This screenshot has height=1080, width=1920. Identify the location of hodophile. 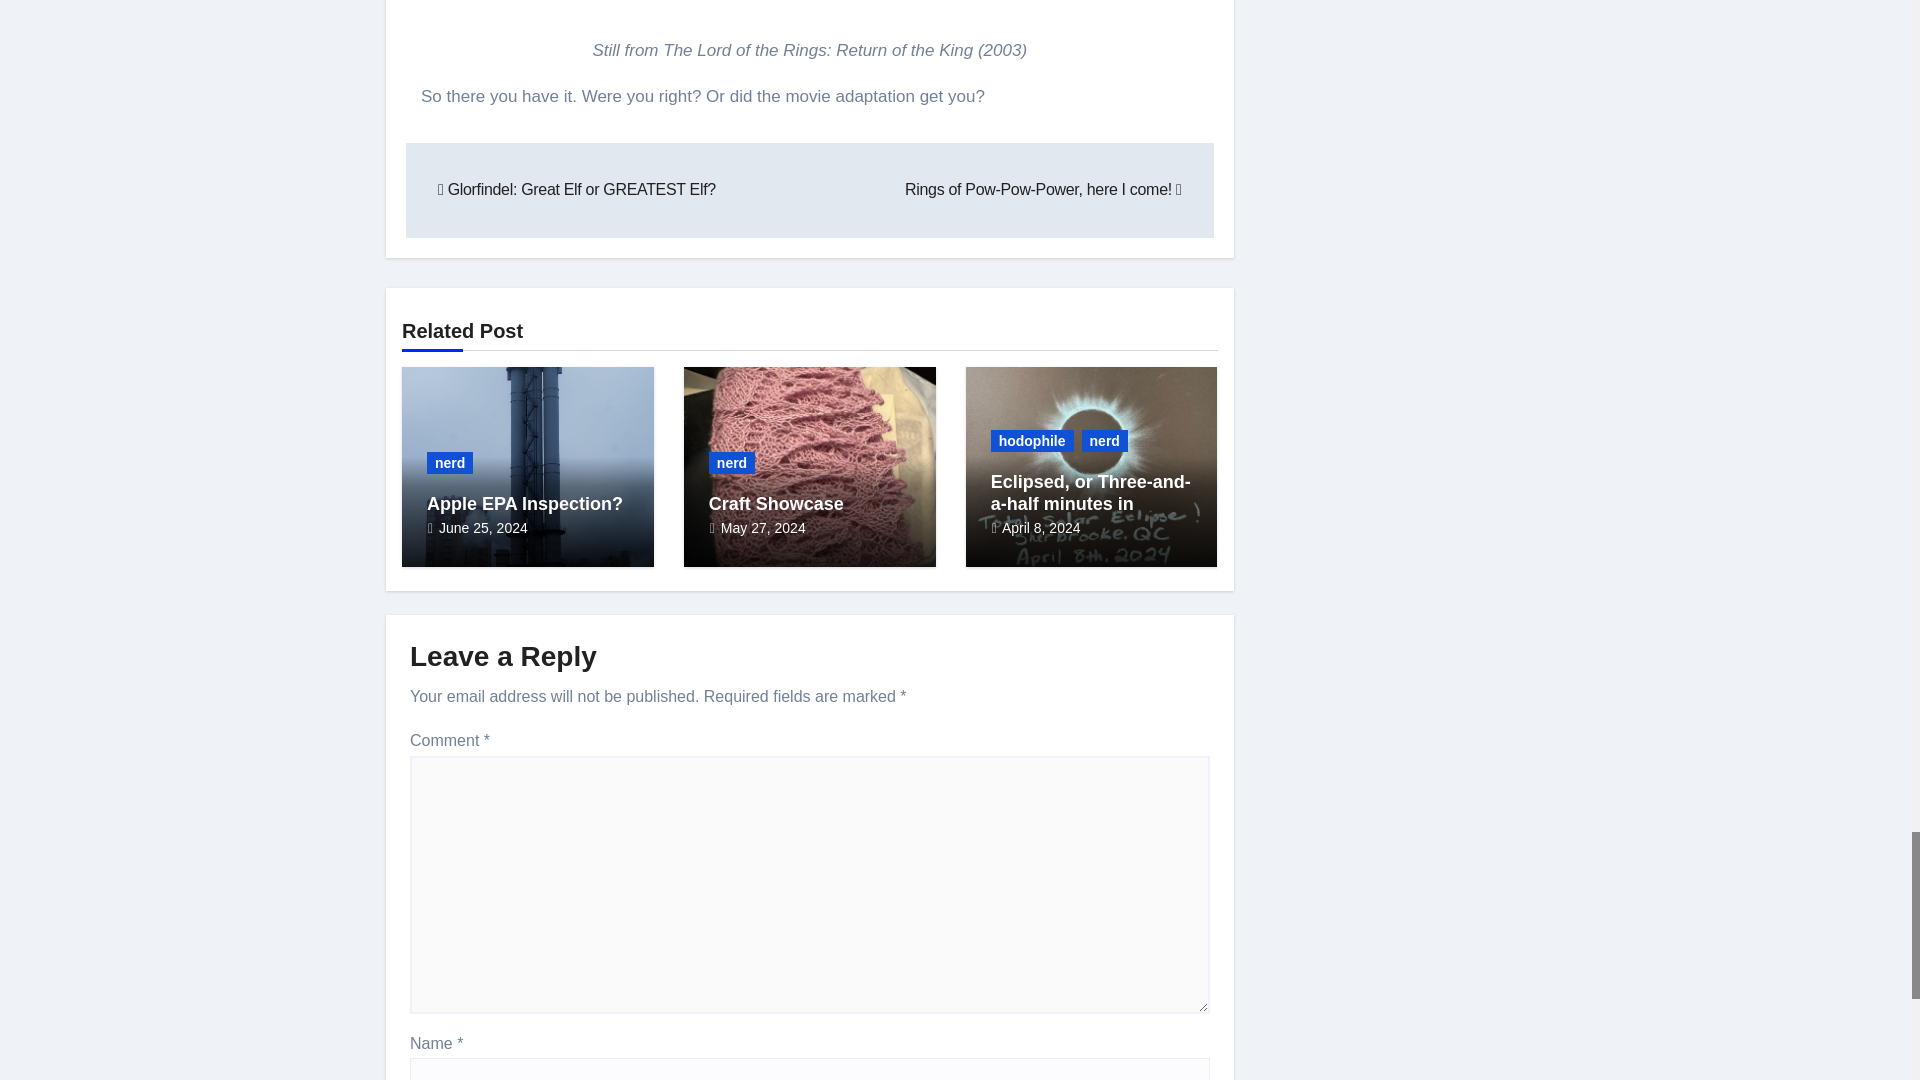
(1032, 440).